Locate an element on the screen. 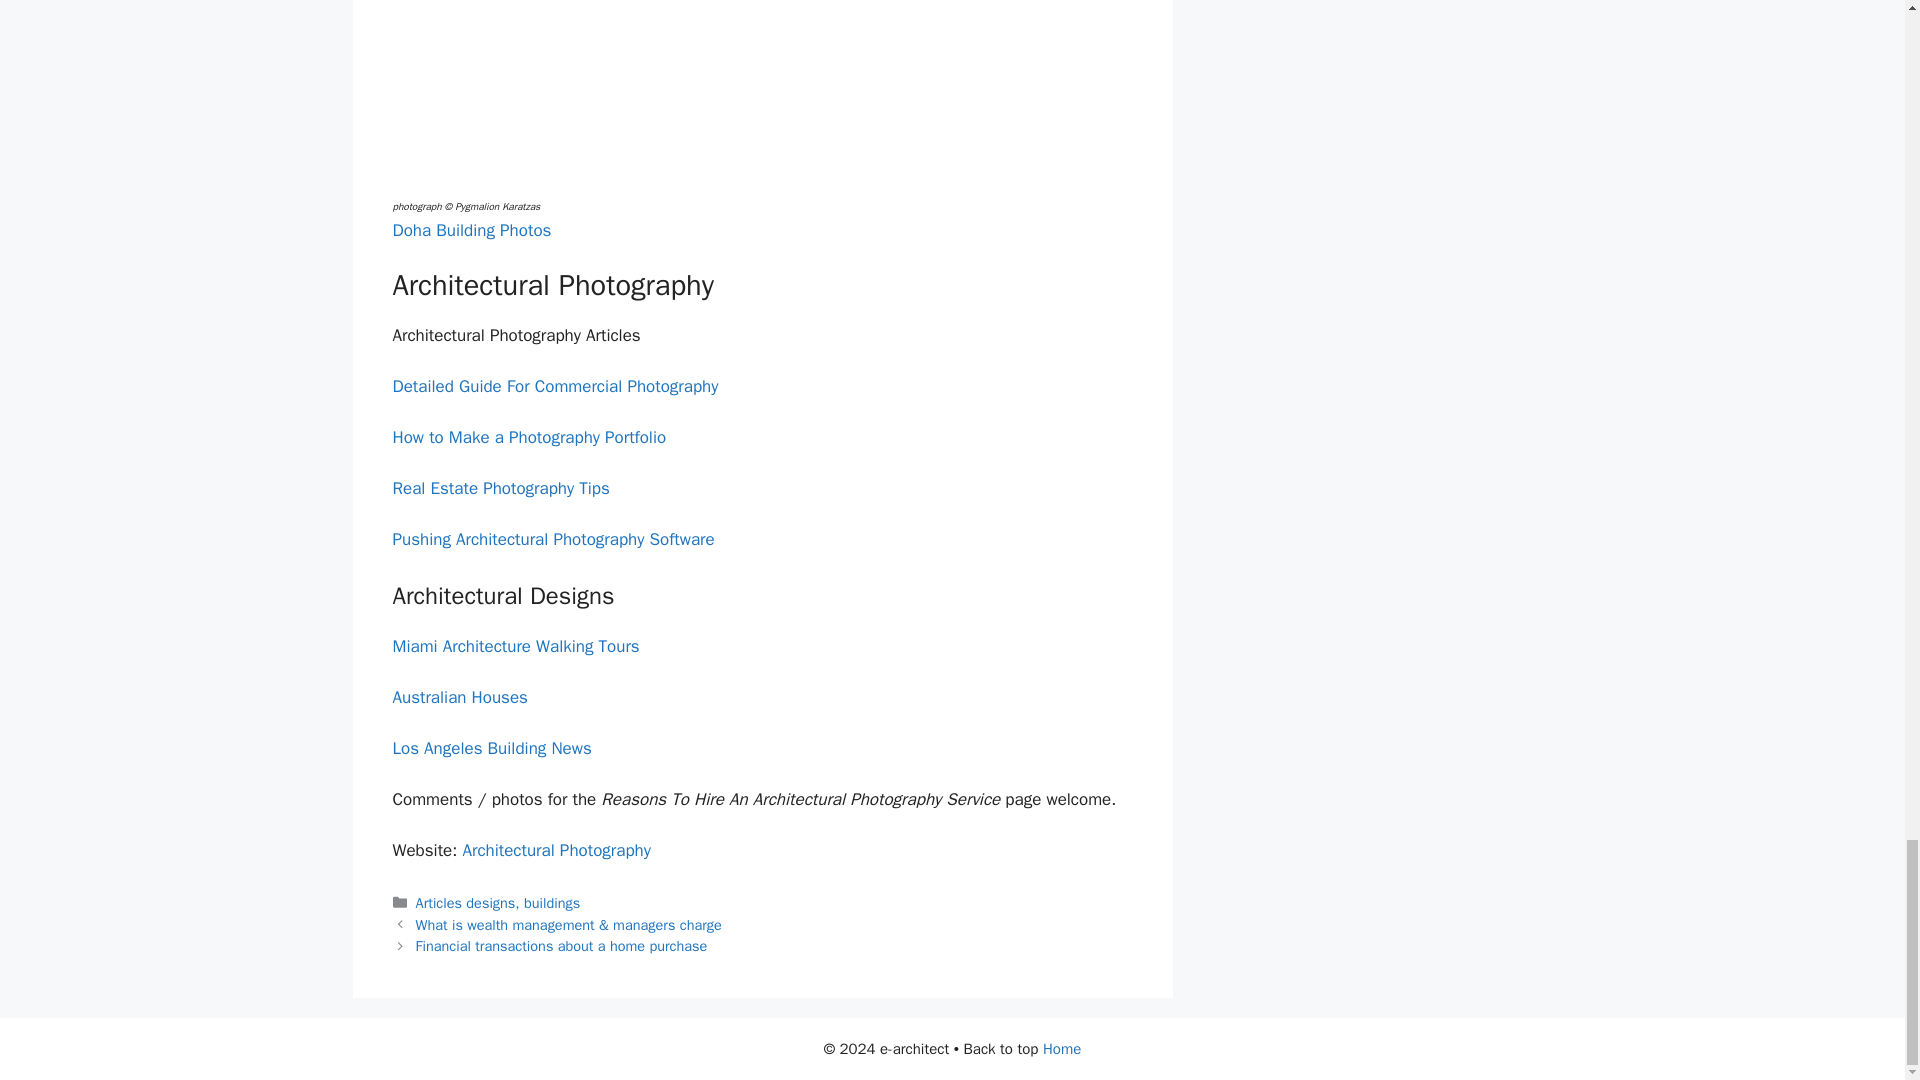 The image size is (1920, 1080). Pushing Architectural Photography Software is located at coordinates (552, 539).